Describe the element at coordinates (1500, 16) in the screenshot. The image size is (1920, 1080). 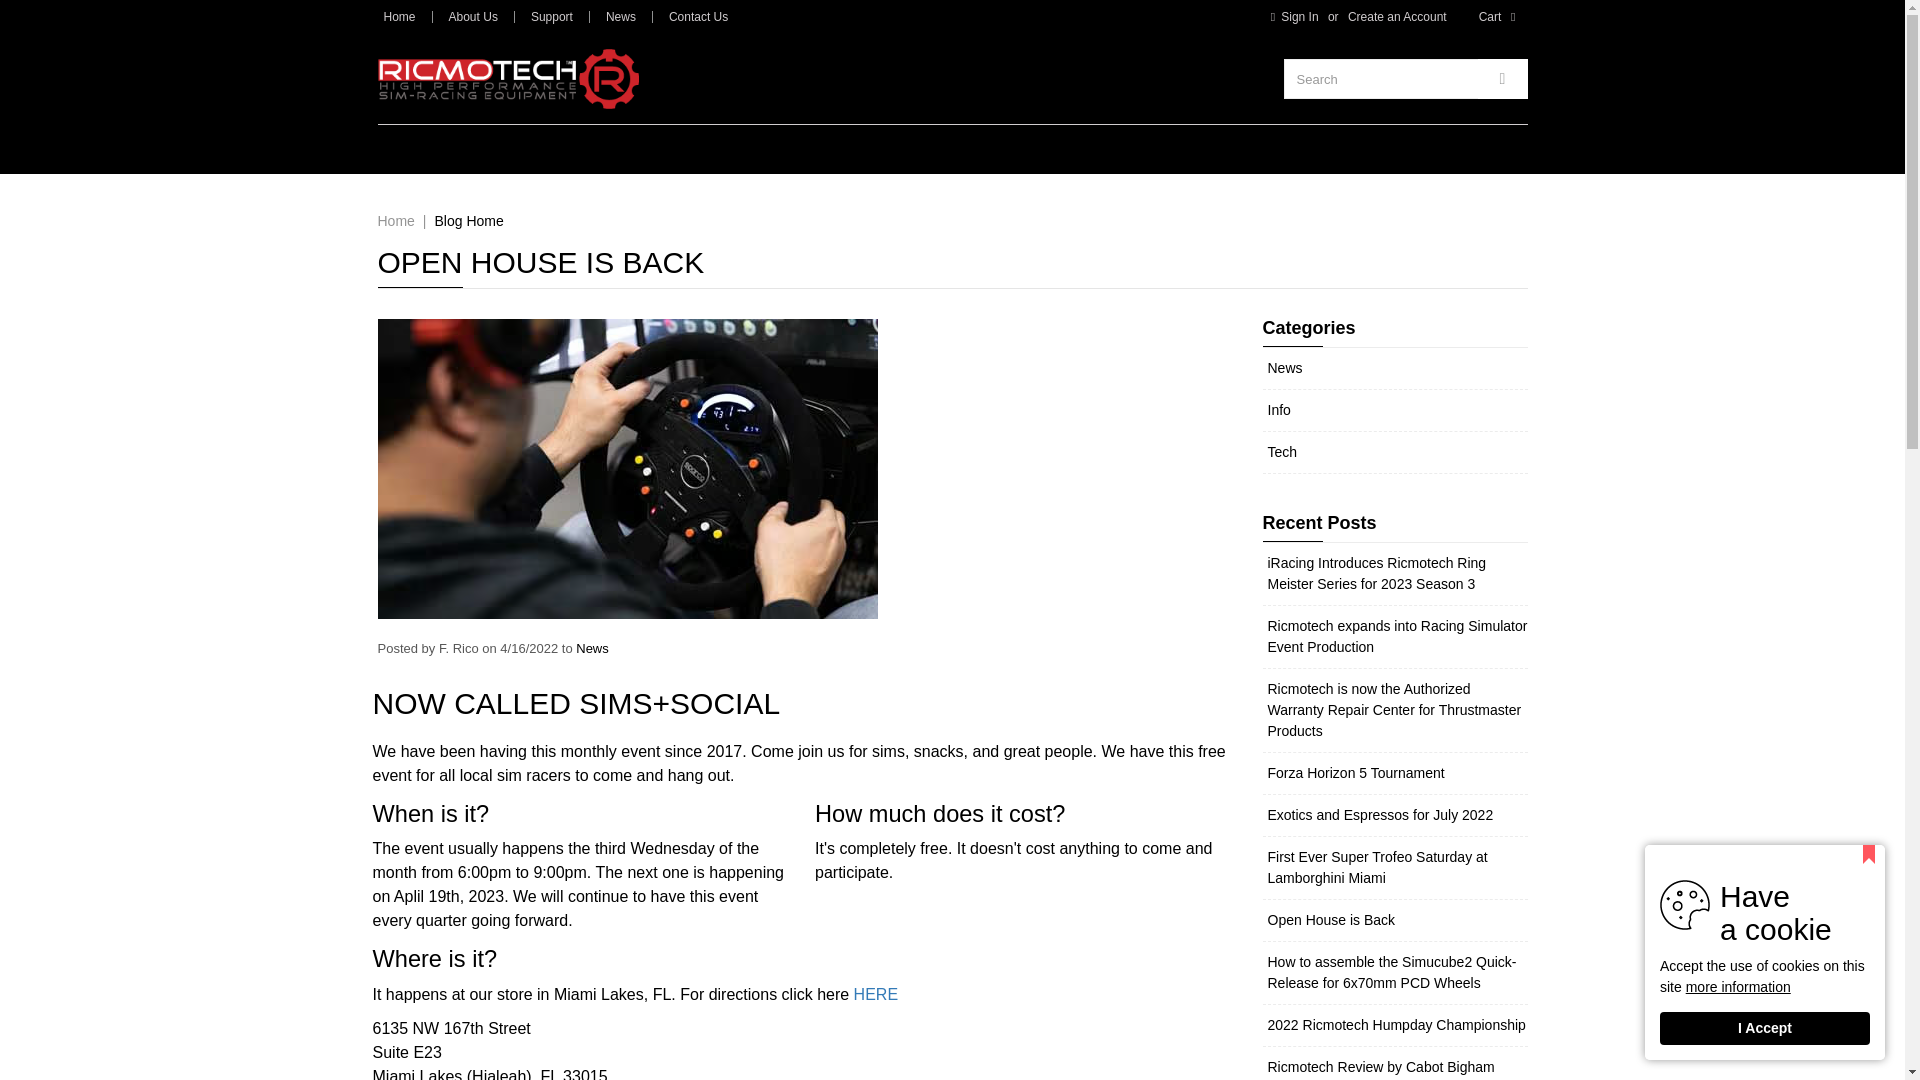
I see `Cart` at that location.